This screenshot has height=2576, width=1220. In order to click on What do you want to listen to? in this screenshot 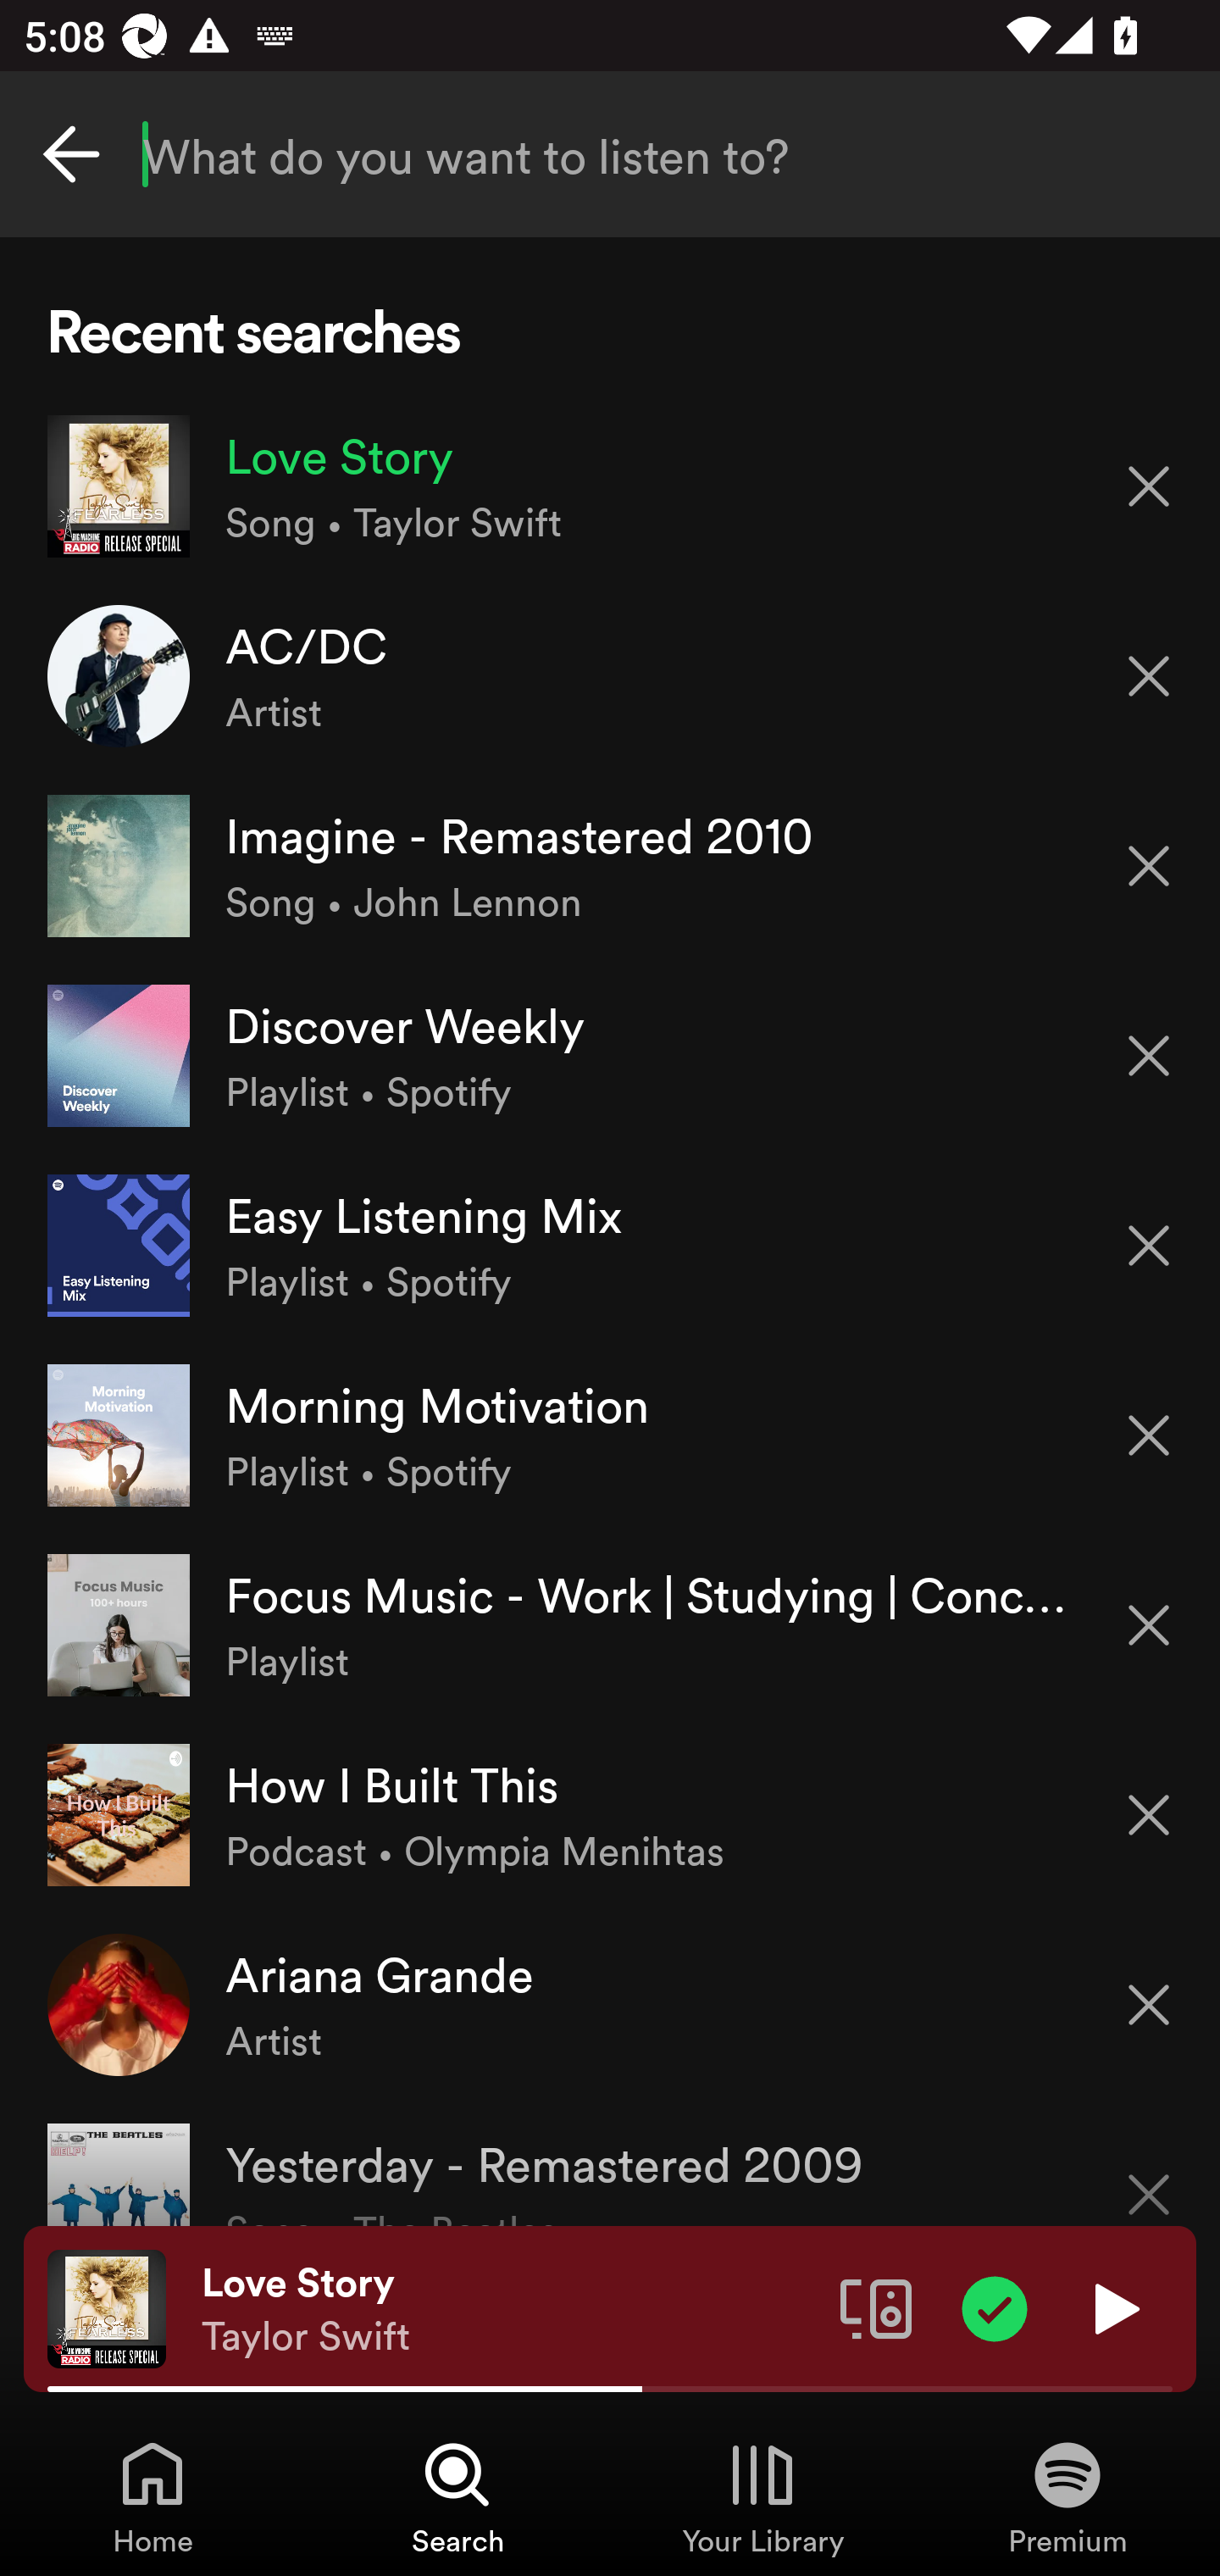, I will do `click(610, 154)`.